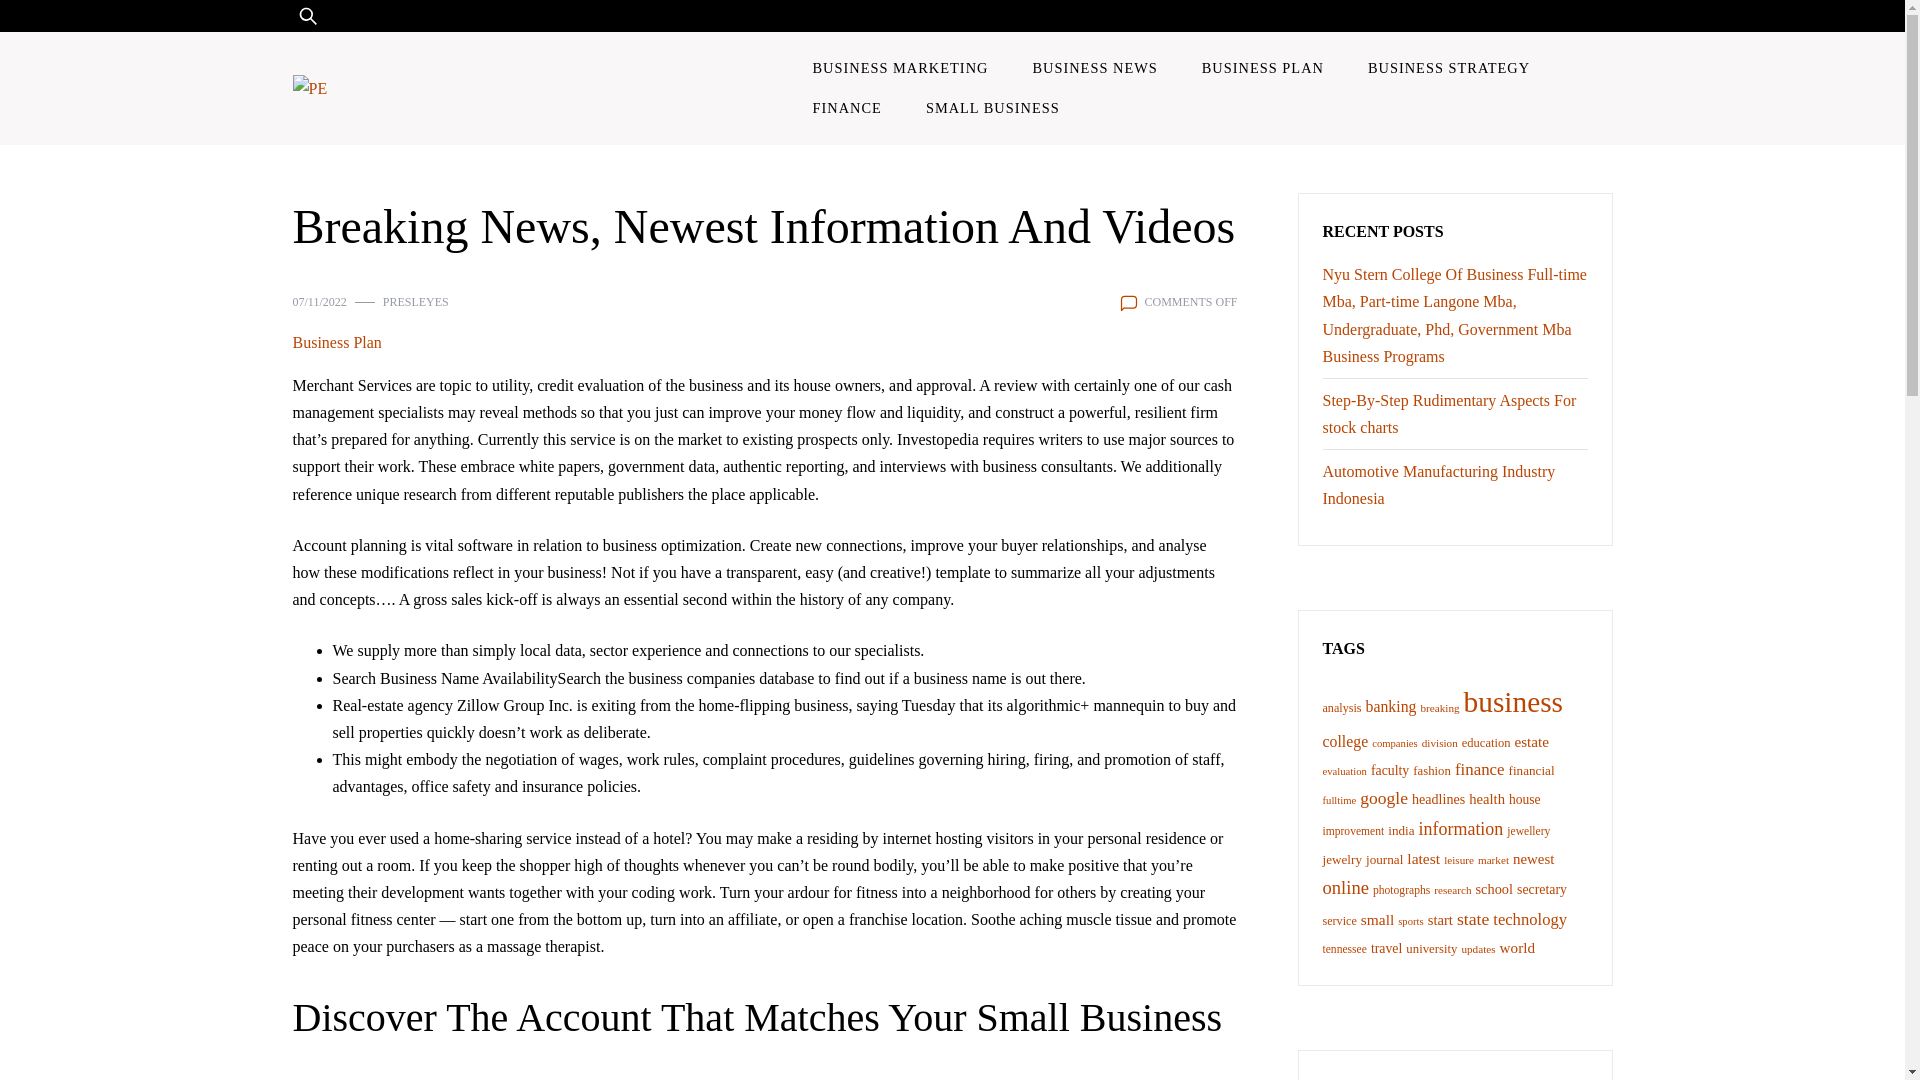 The height and width of the screenshot is (1080, 1920). I want to click on Business Plan, so click(336, 342).